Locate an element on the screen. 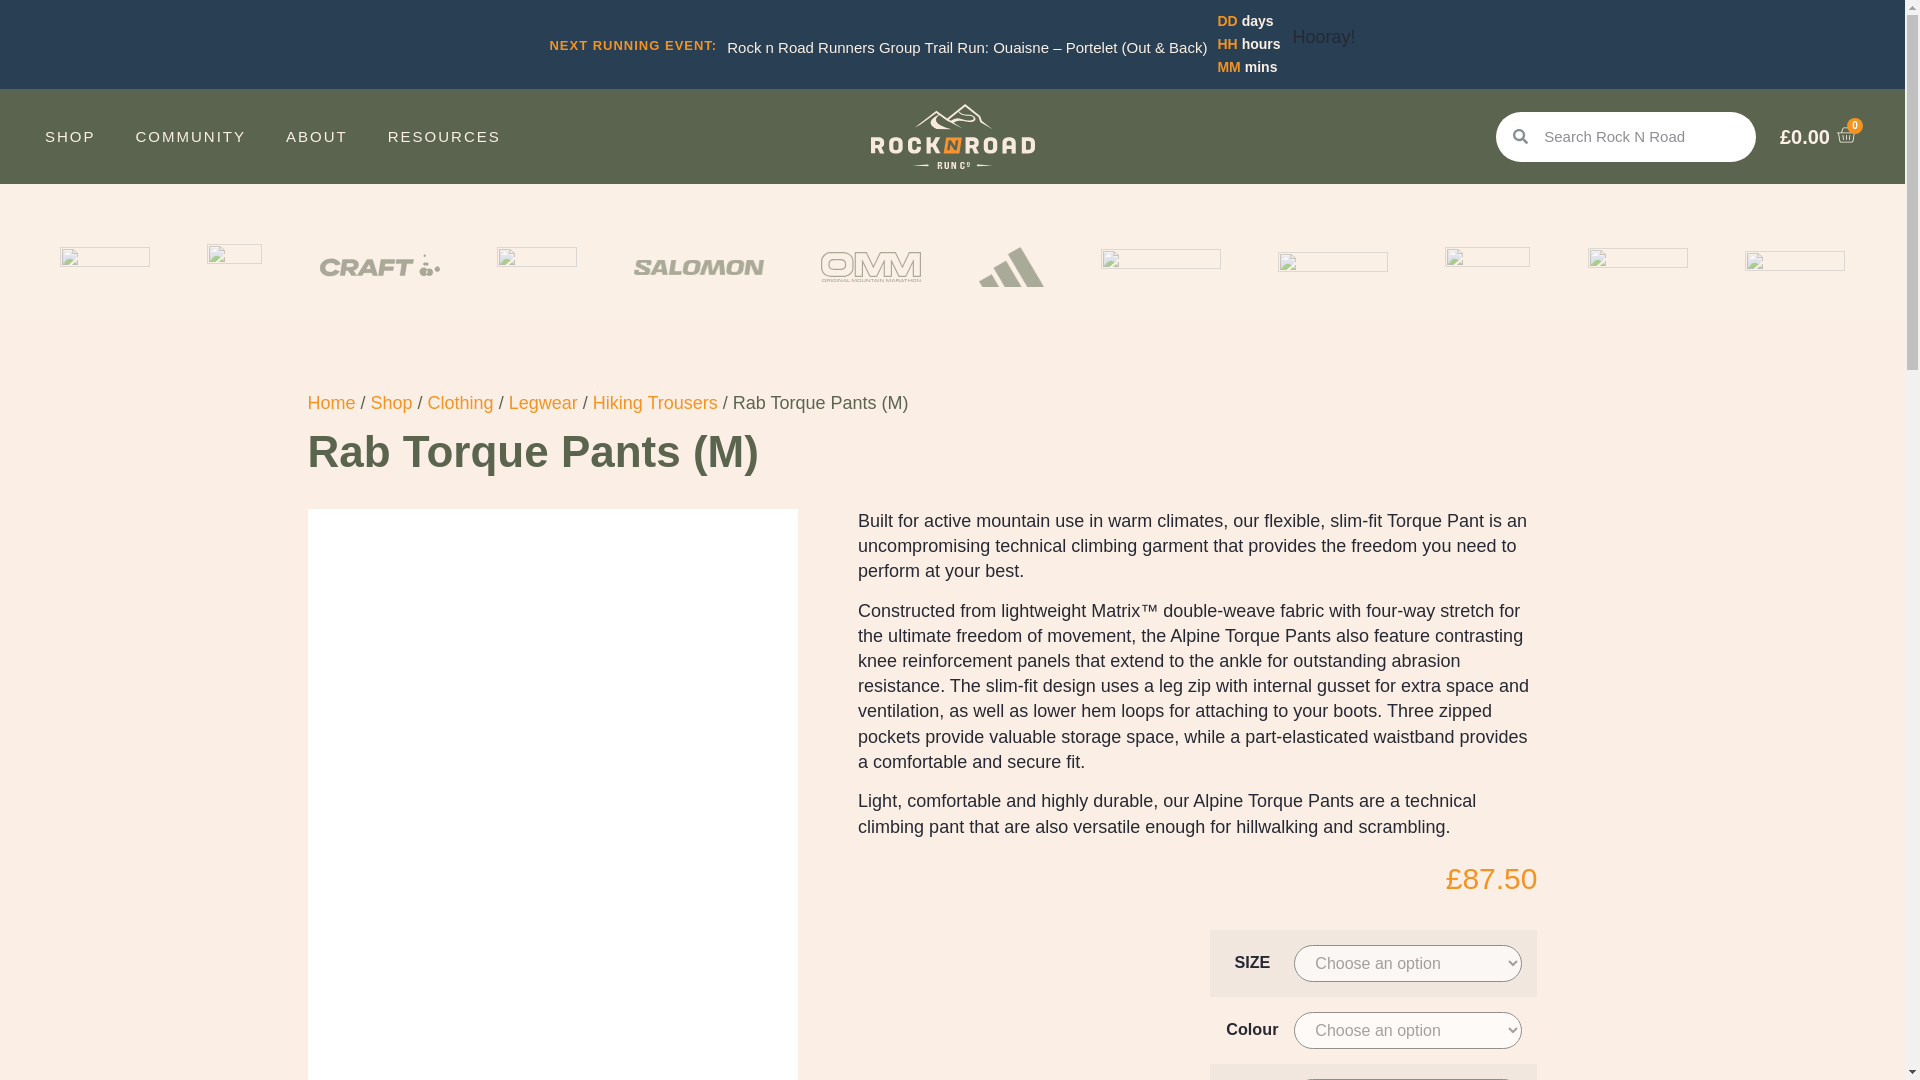  SHOP is located at coordinates (70, 136).